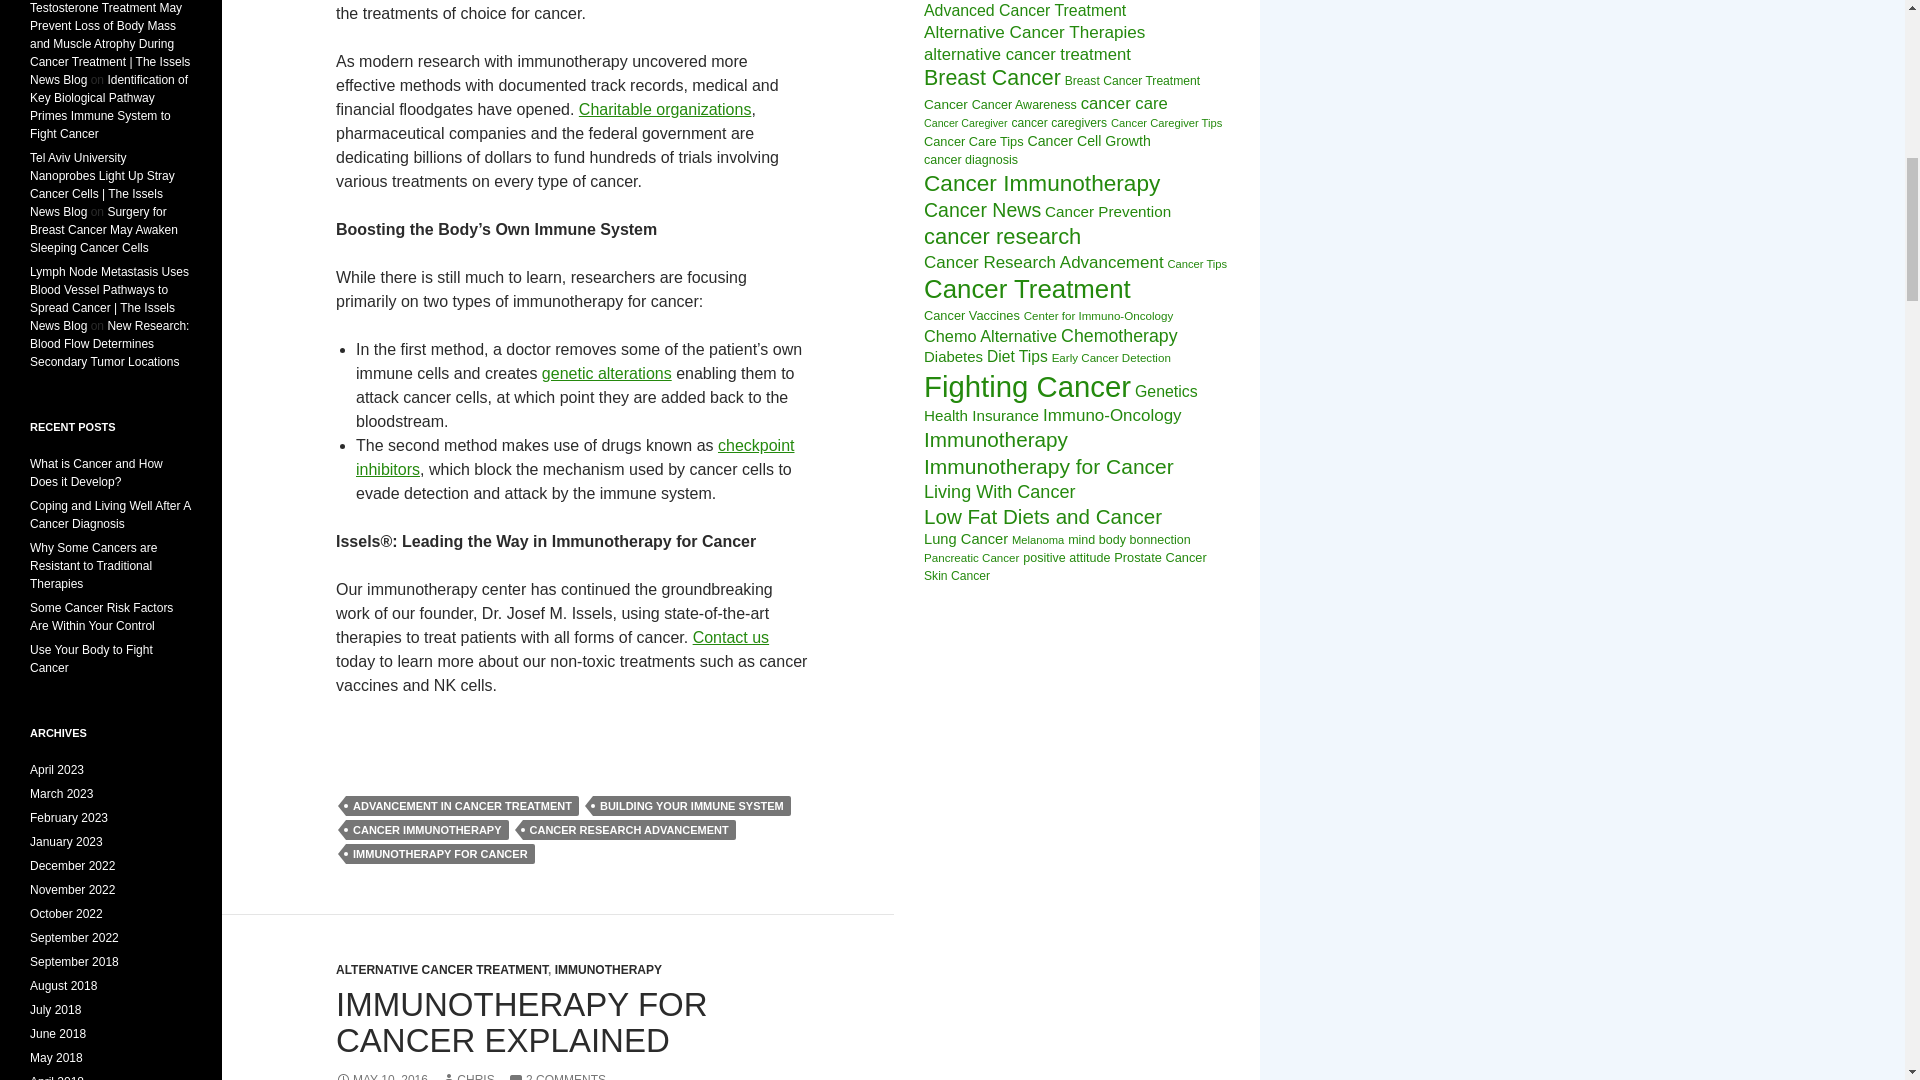 The image size is (1920, 1080). I want to click on MAY 10, 2016, so click(382, 1076).